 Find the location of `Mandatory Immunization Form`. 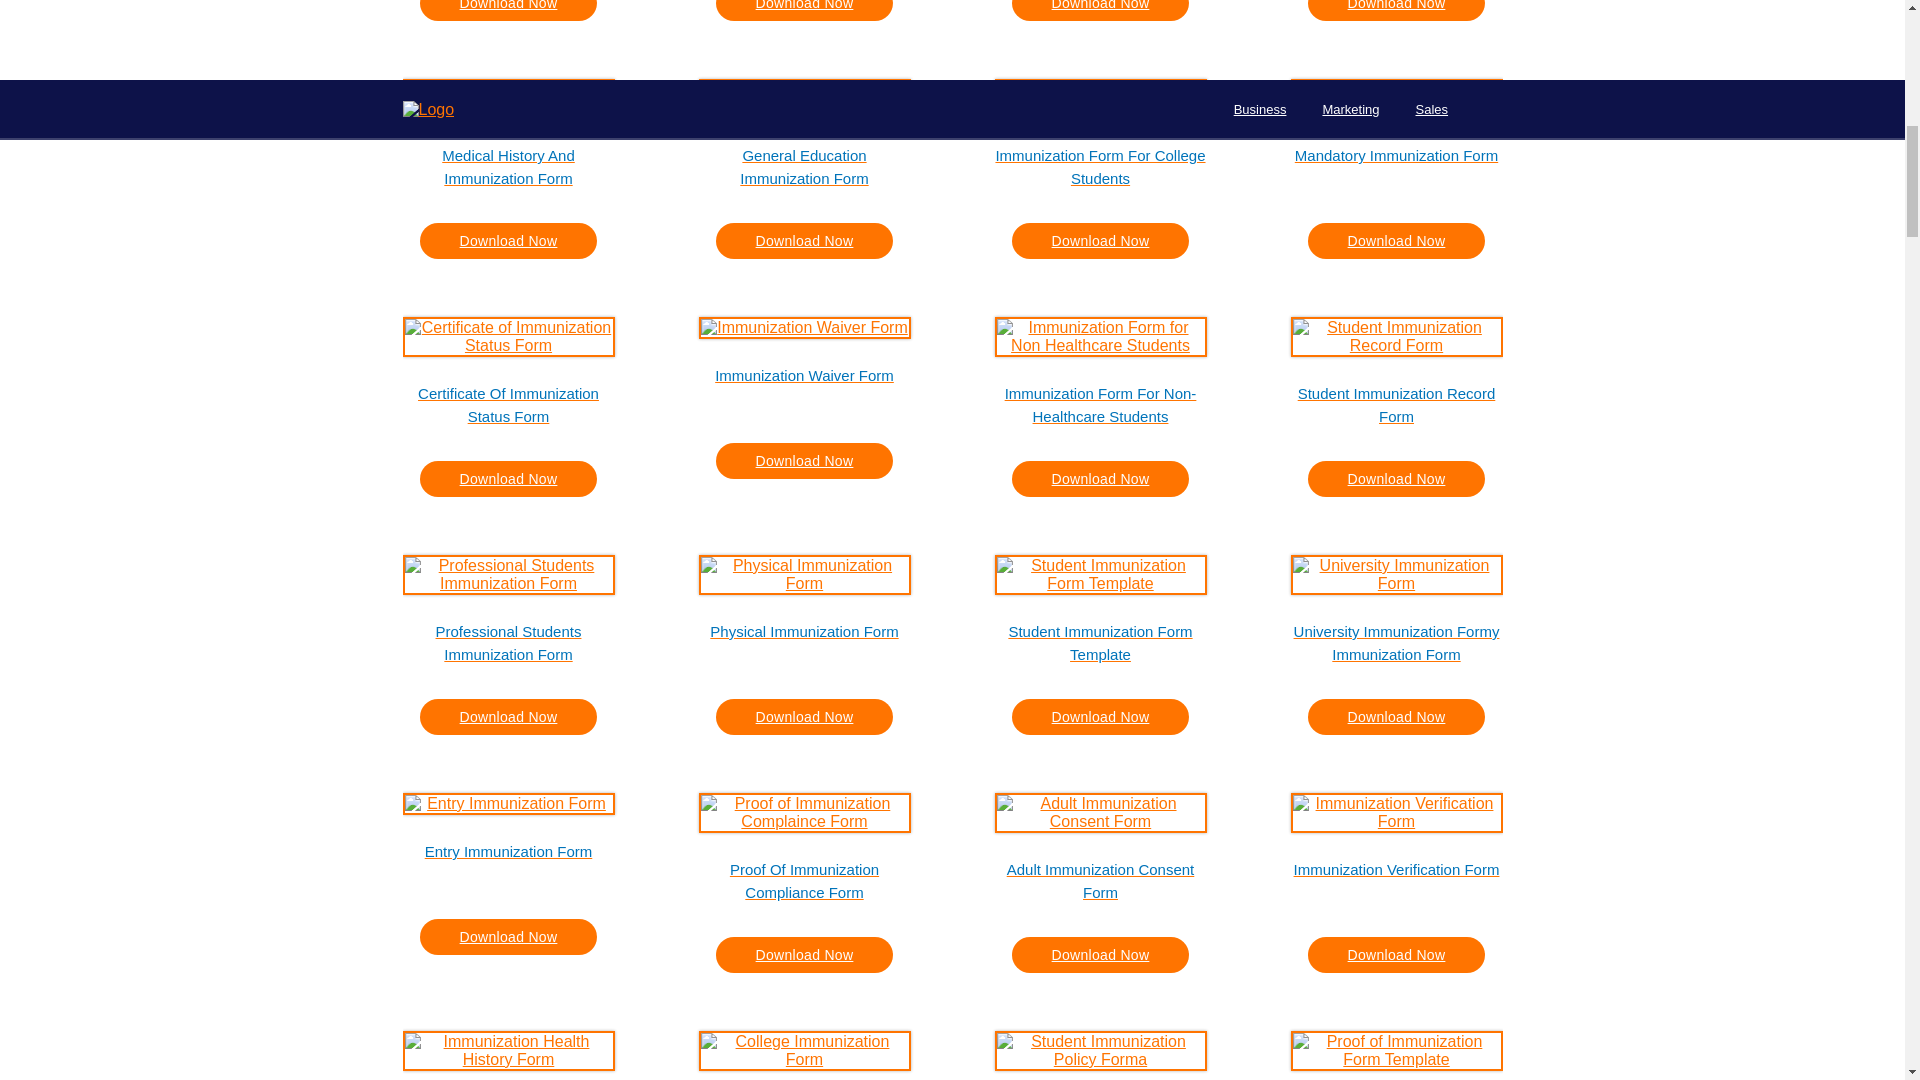

Mandatory Immunization Form is located at coordinates (1396, 165).